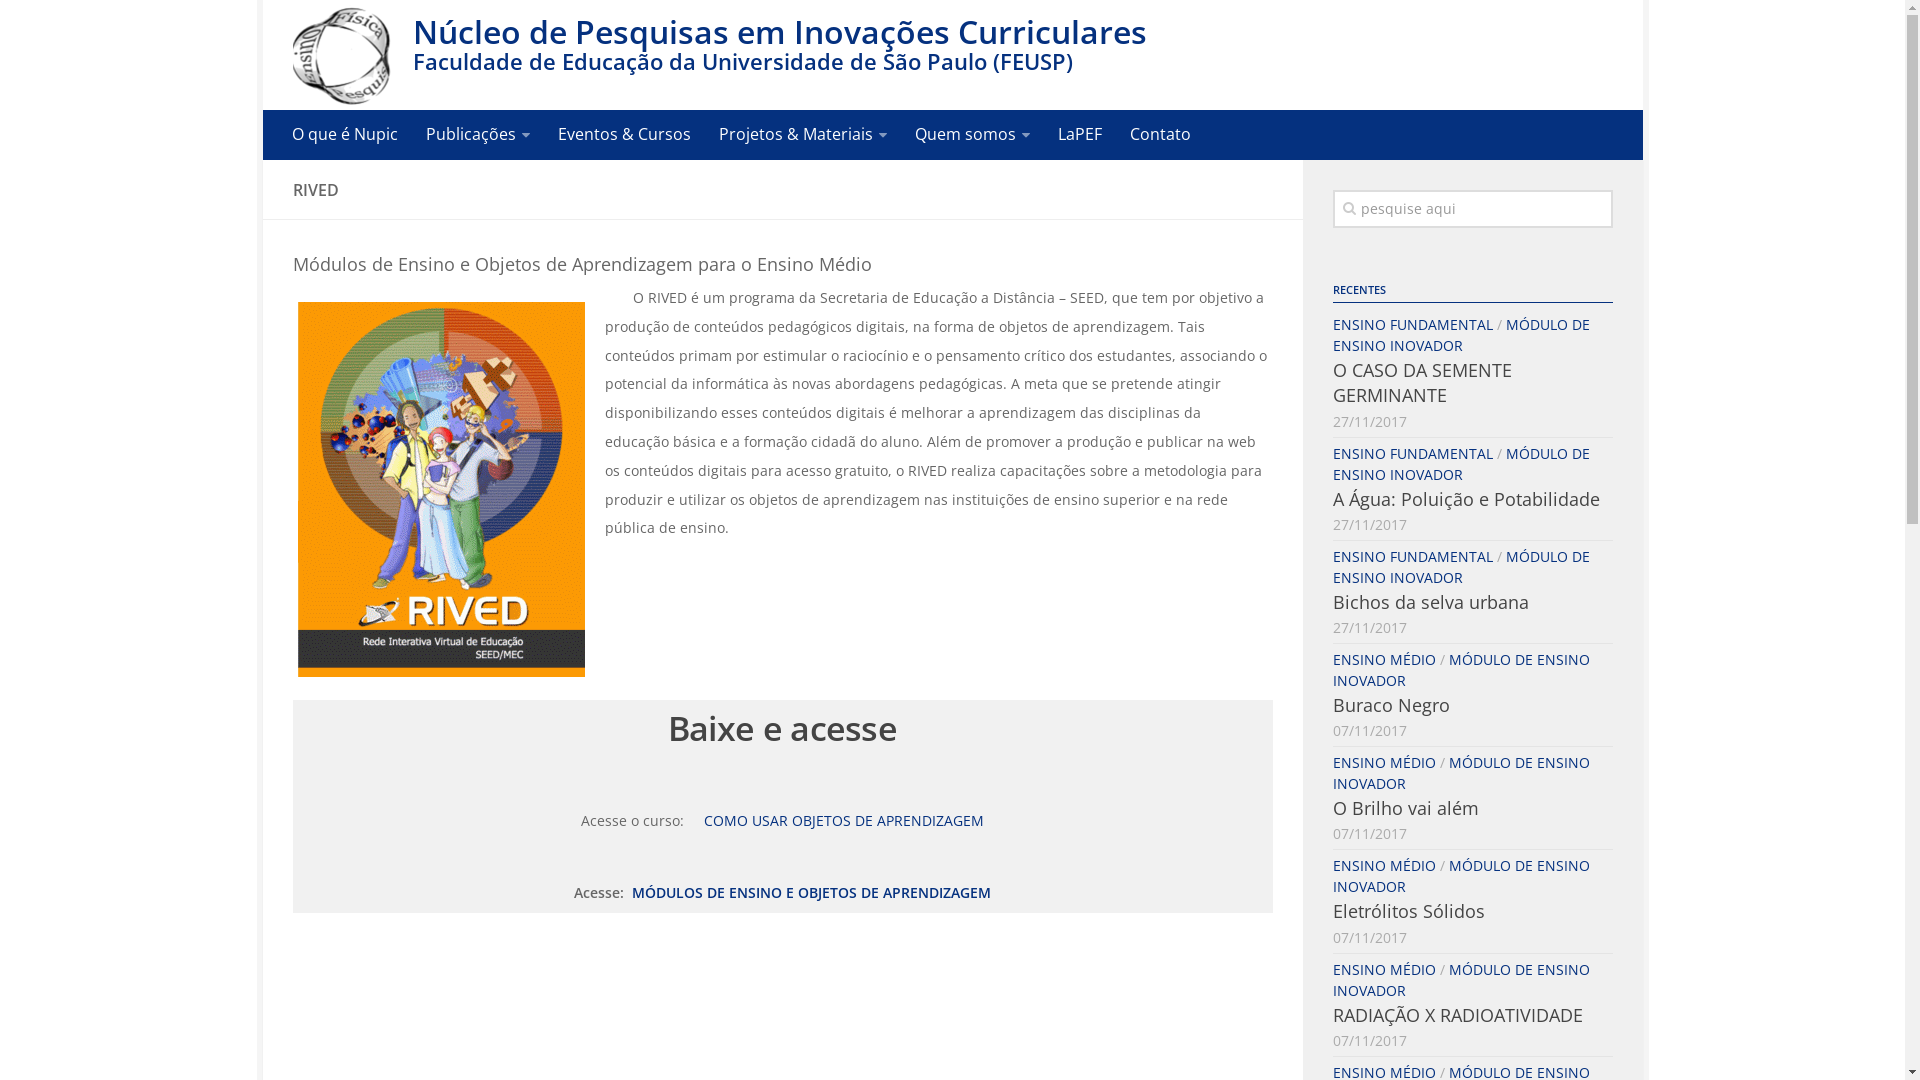 The width and height of the screenshot is (1920, 1080). I want to click on LaPEF, so click(1080, 134).